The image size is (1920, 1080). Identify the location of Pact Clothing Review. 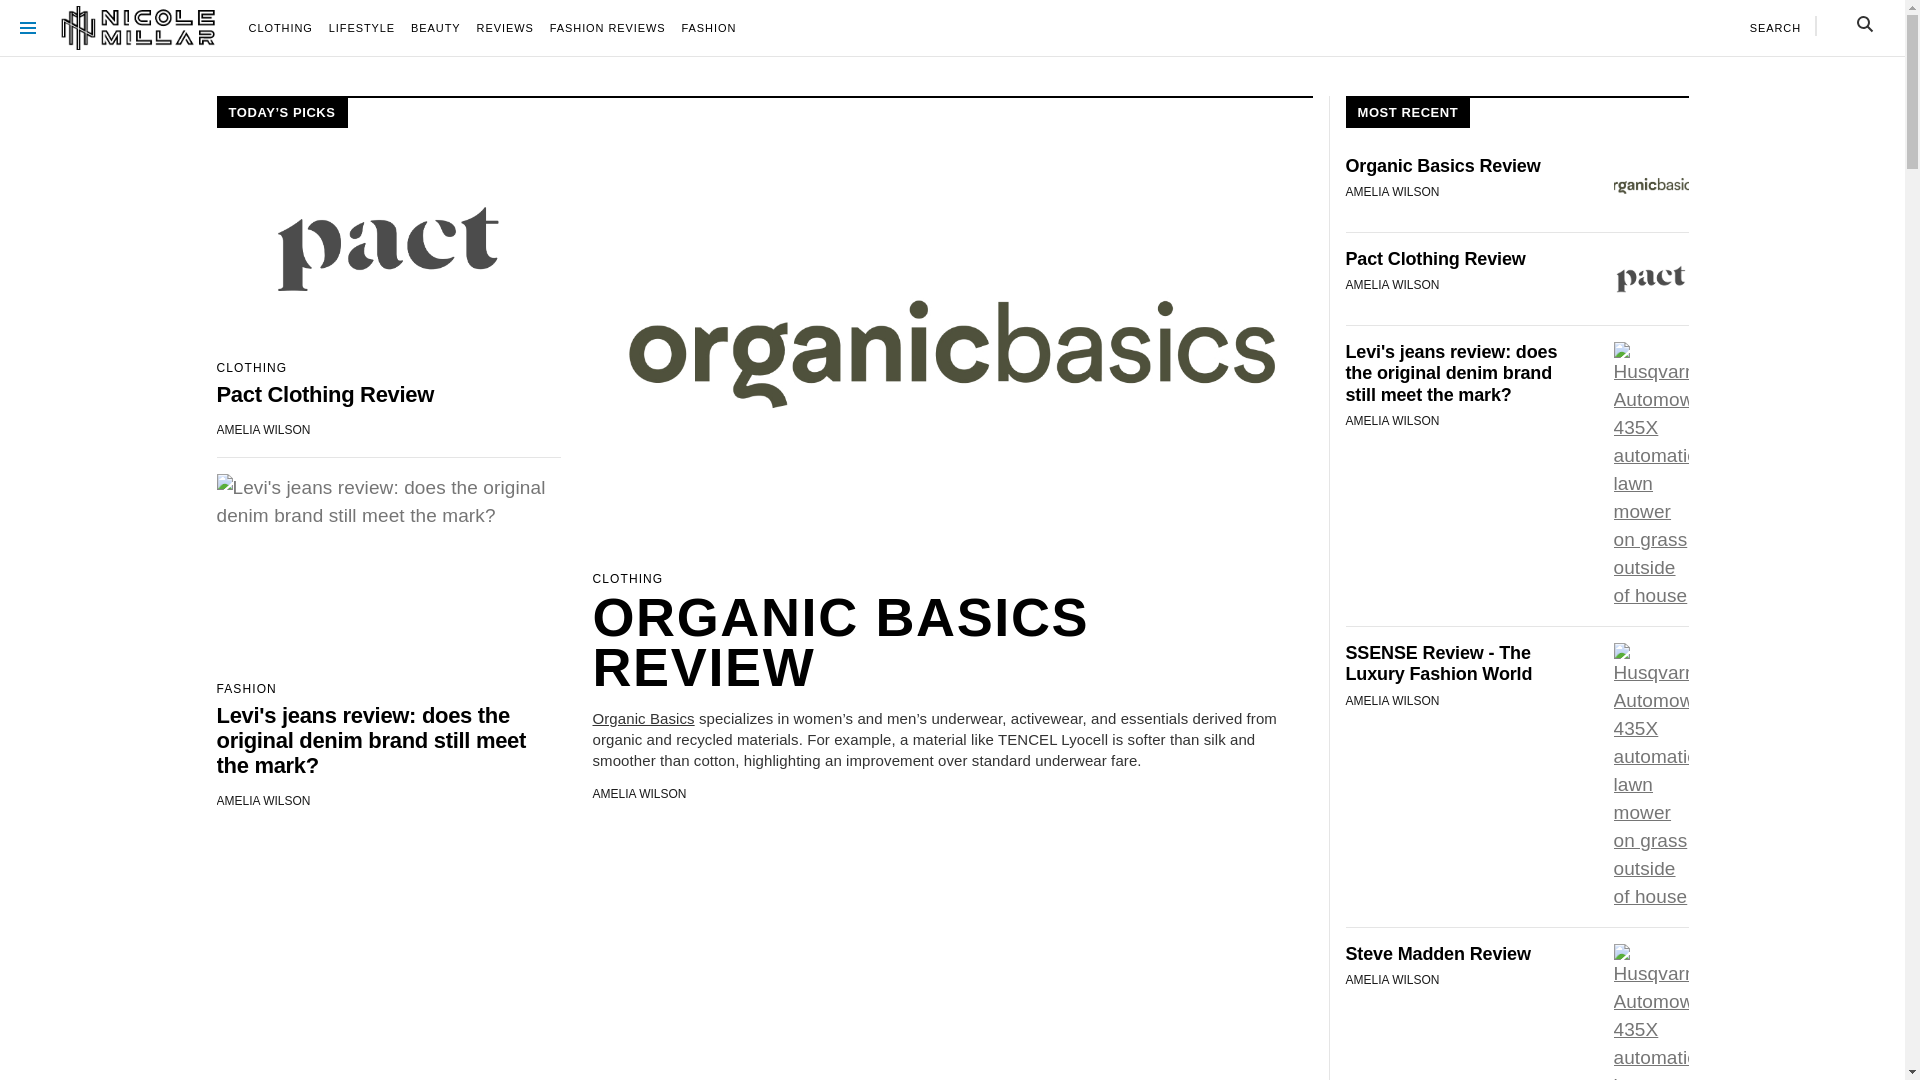
(1464, 260).